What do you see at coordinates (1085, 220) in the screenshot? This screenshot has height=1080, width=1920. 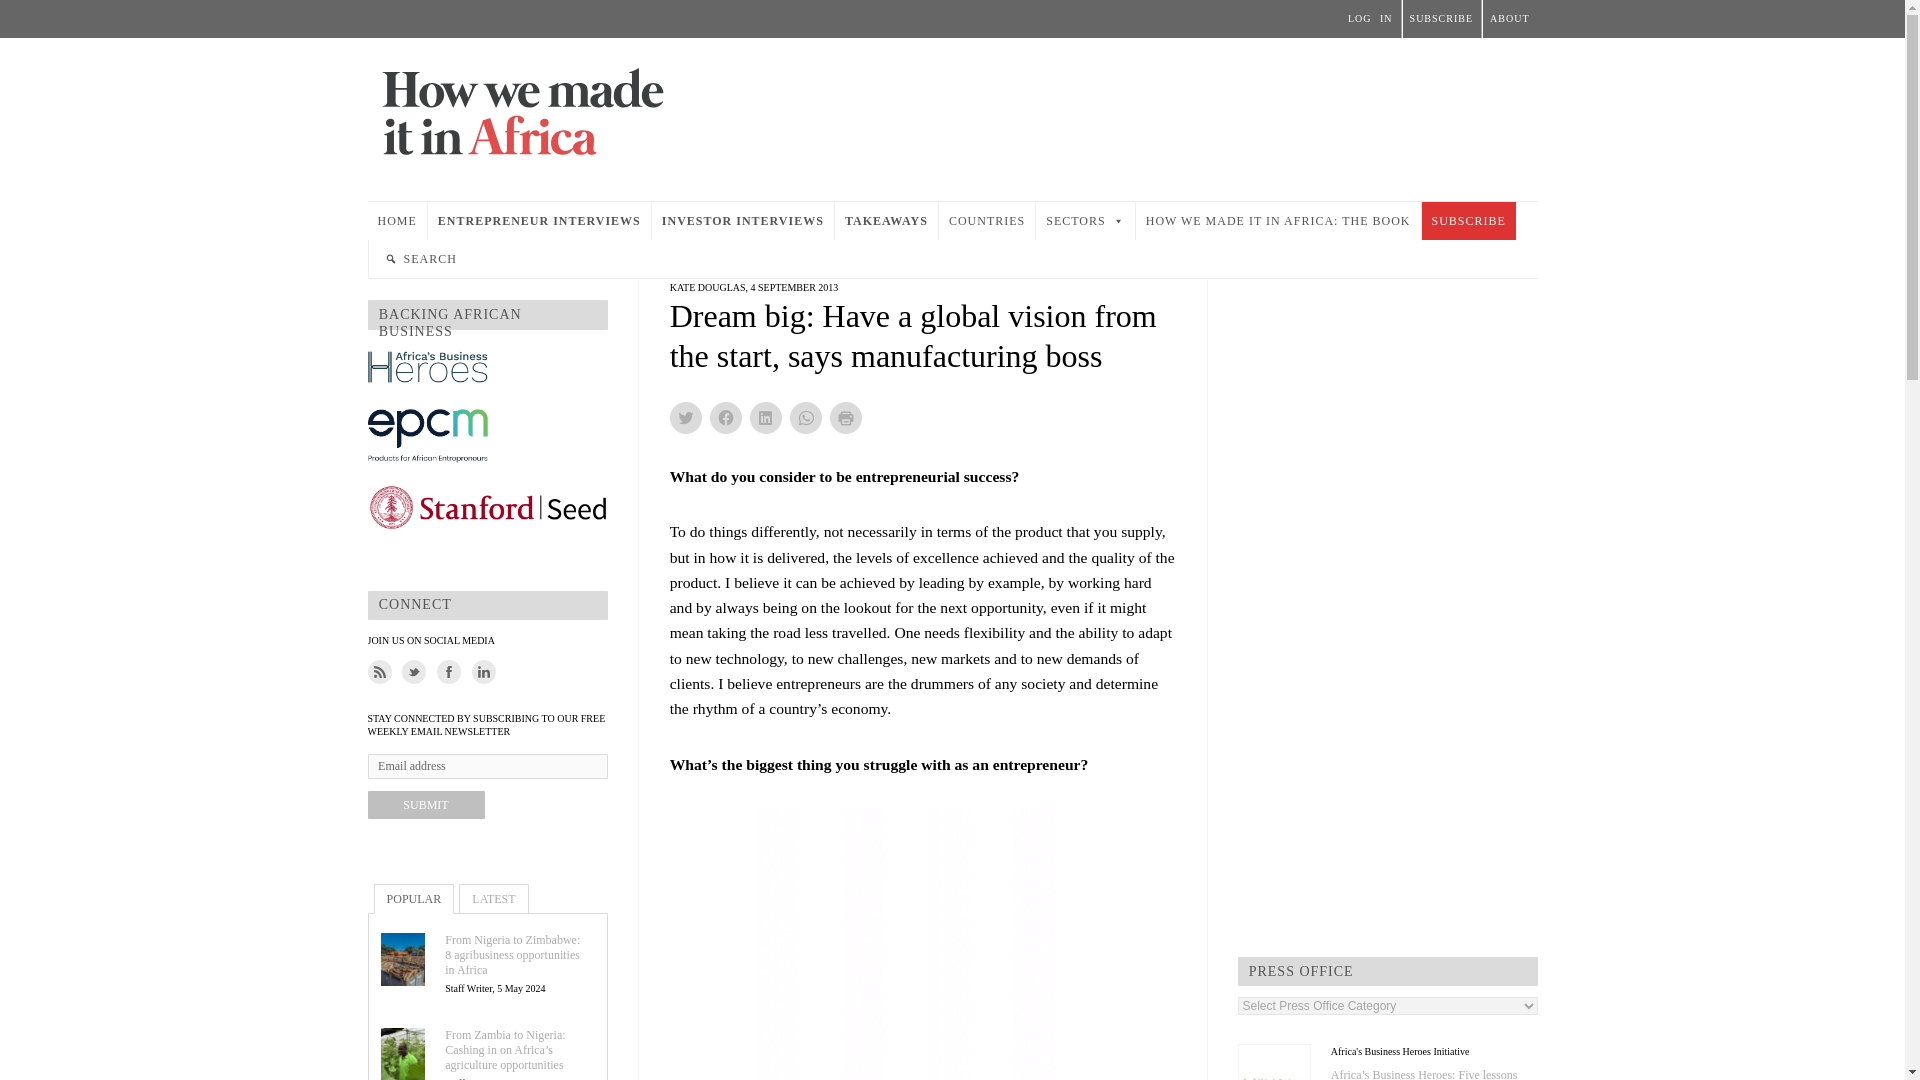 I see `SECTORS` at bounding box center [1085, 220].